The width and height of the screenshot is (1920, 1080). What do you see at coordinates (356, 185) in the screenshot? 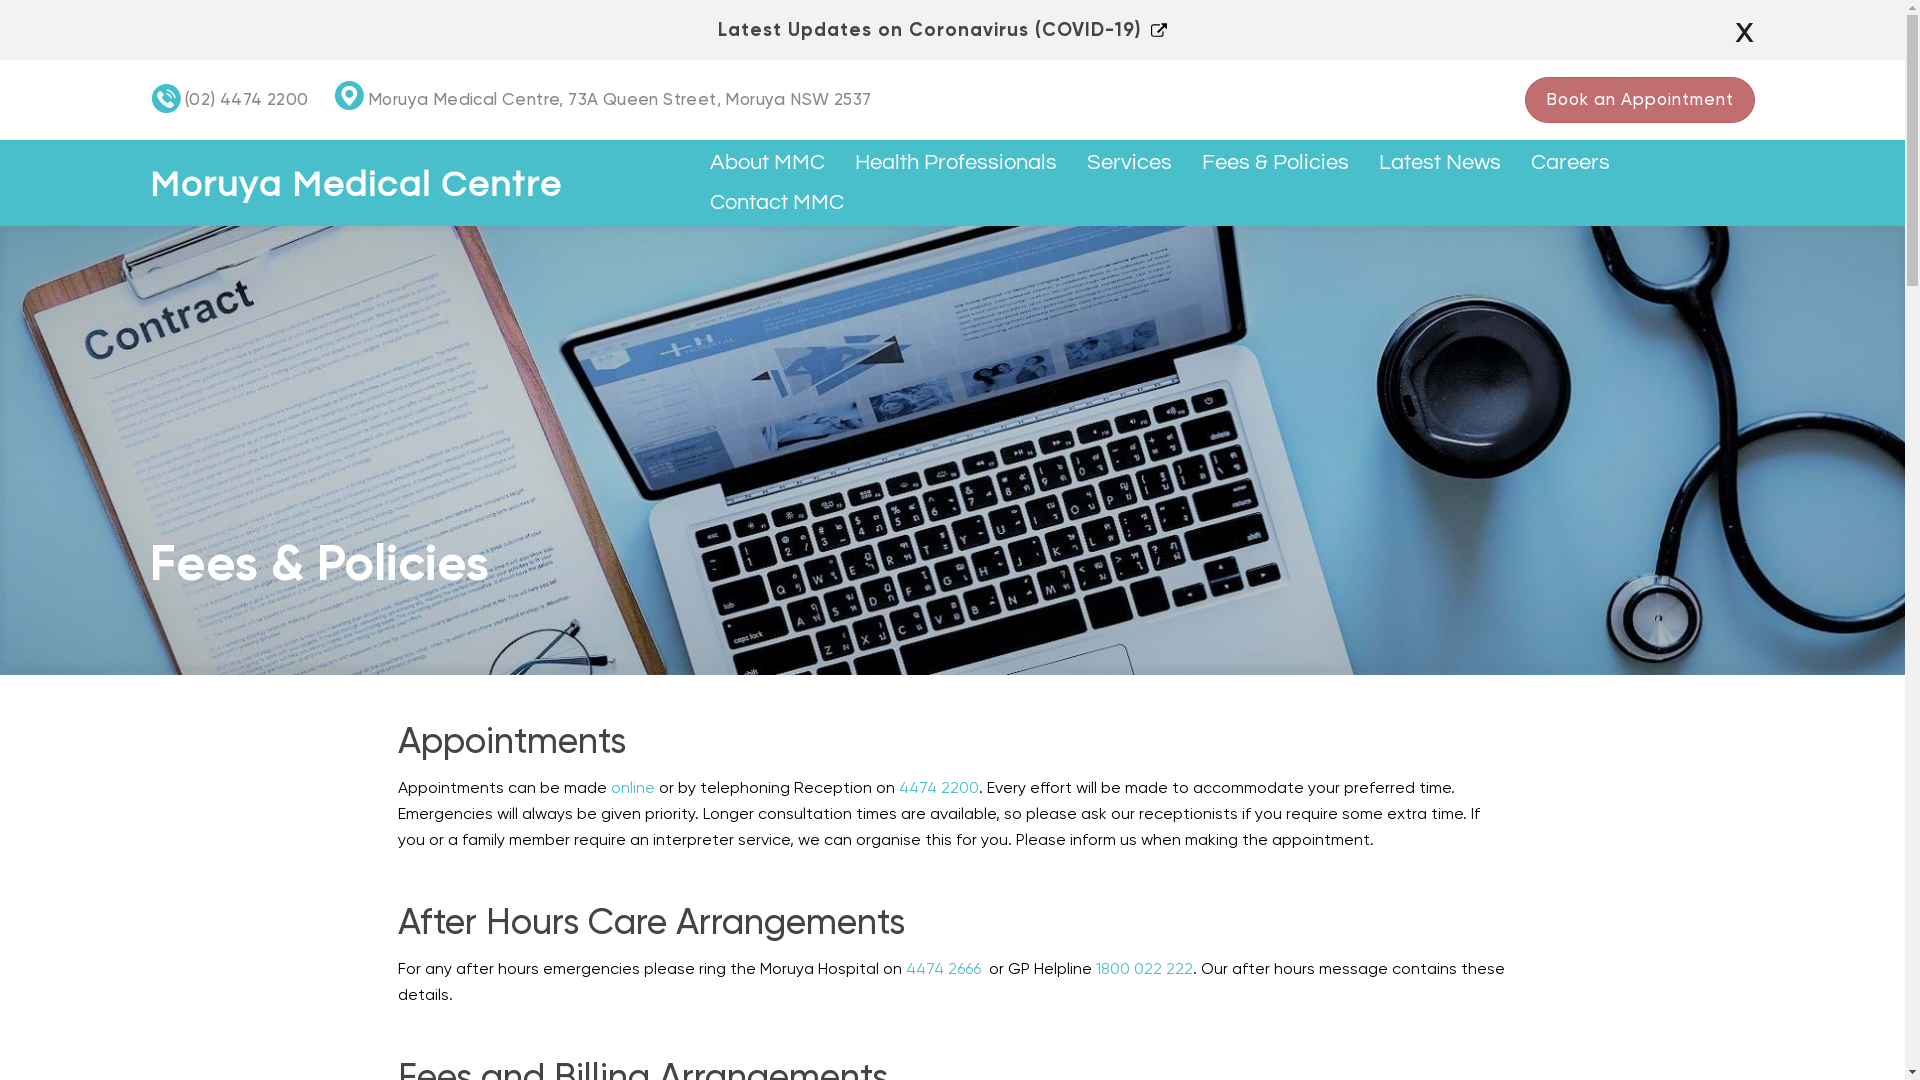
I see `Moruya Medical Centre` at bounding box center [356, 185].